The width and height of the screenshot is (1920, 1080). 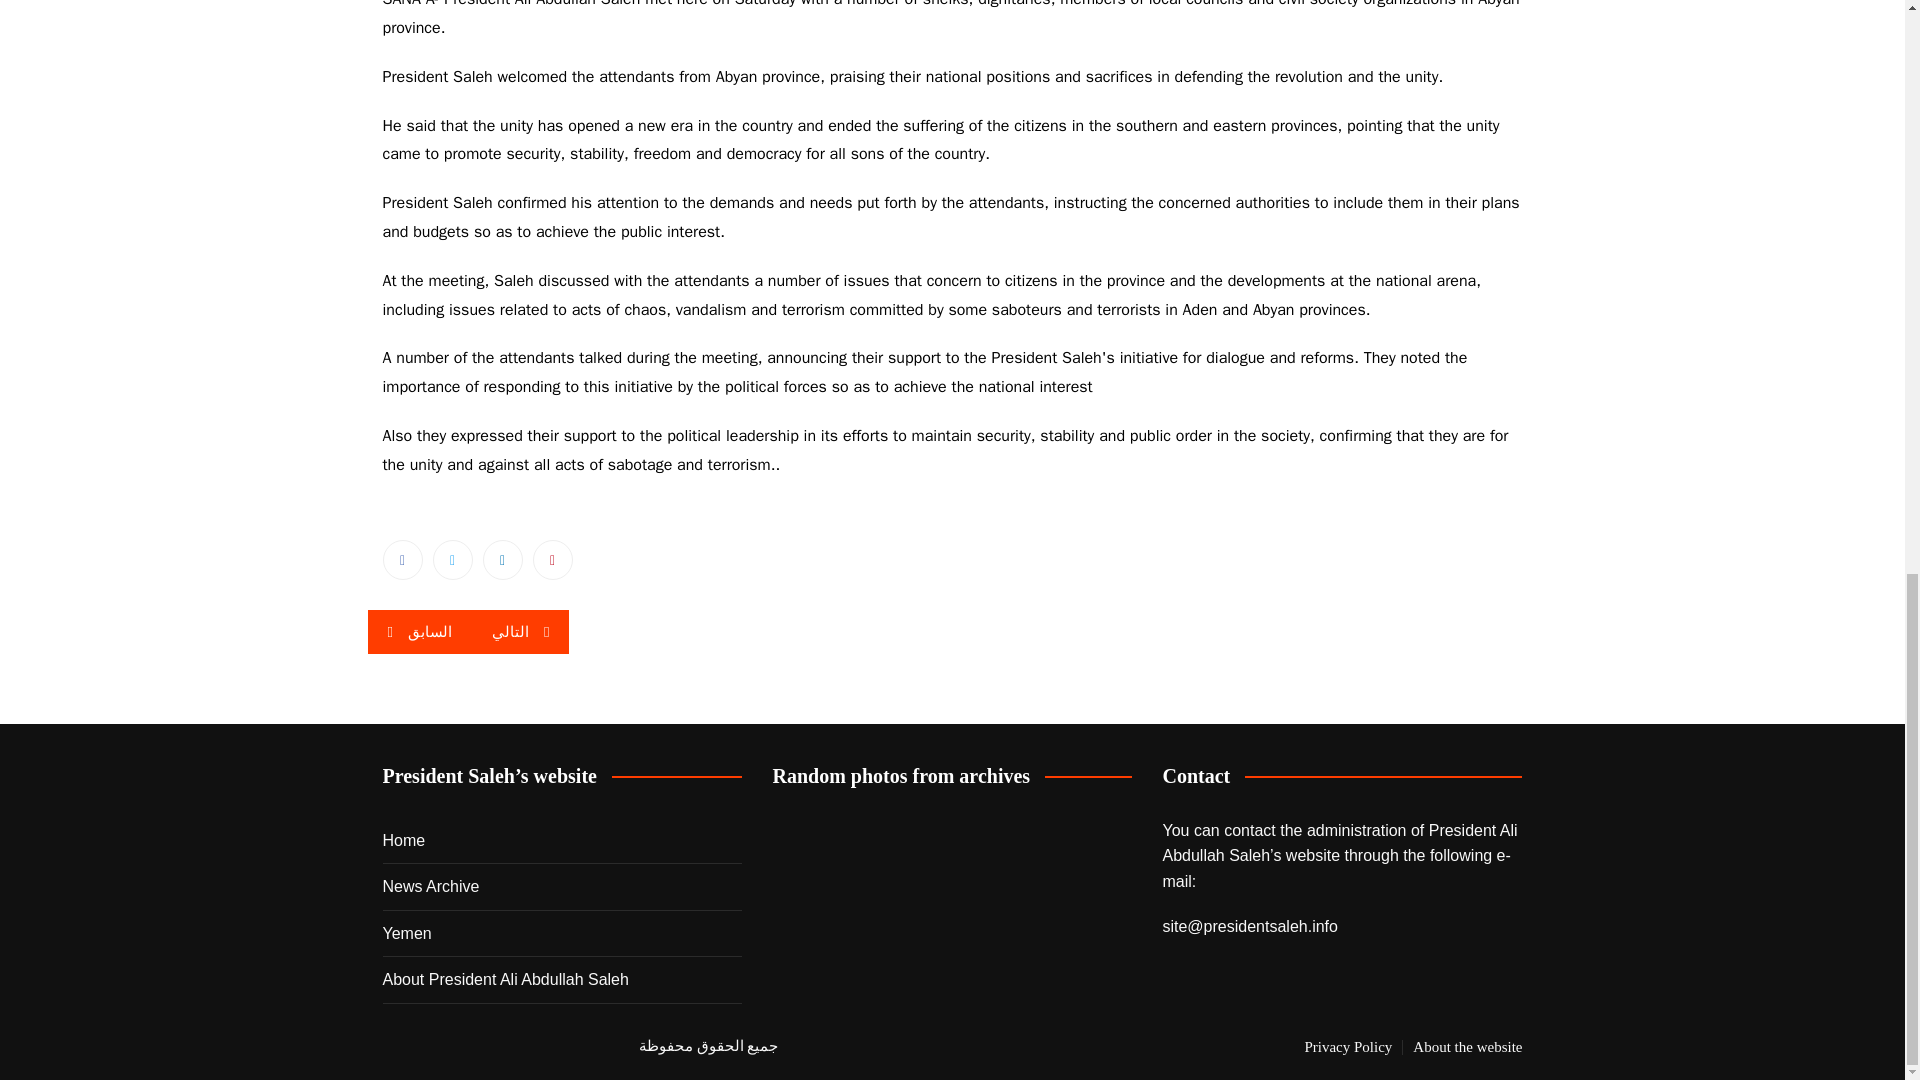 What do you see at coordinates (452, 560) in the screenshot?
I see `Twitter` at bounding box center [452, 560].